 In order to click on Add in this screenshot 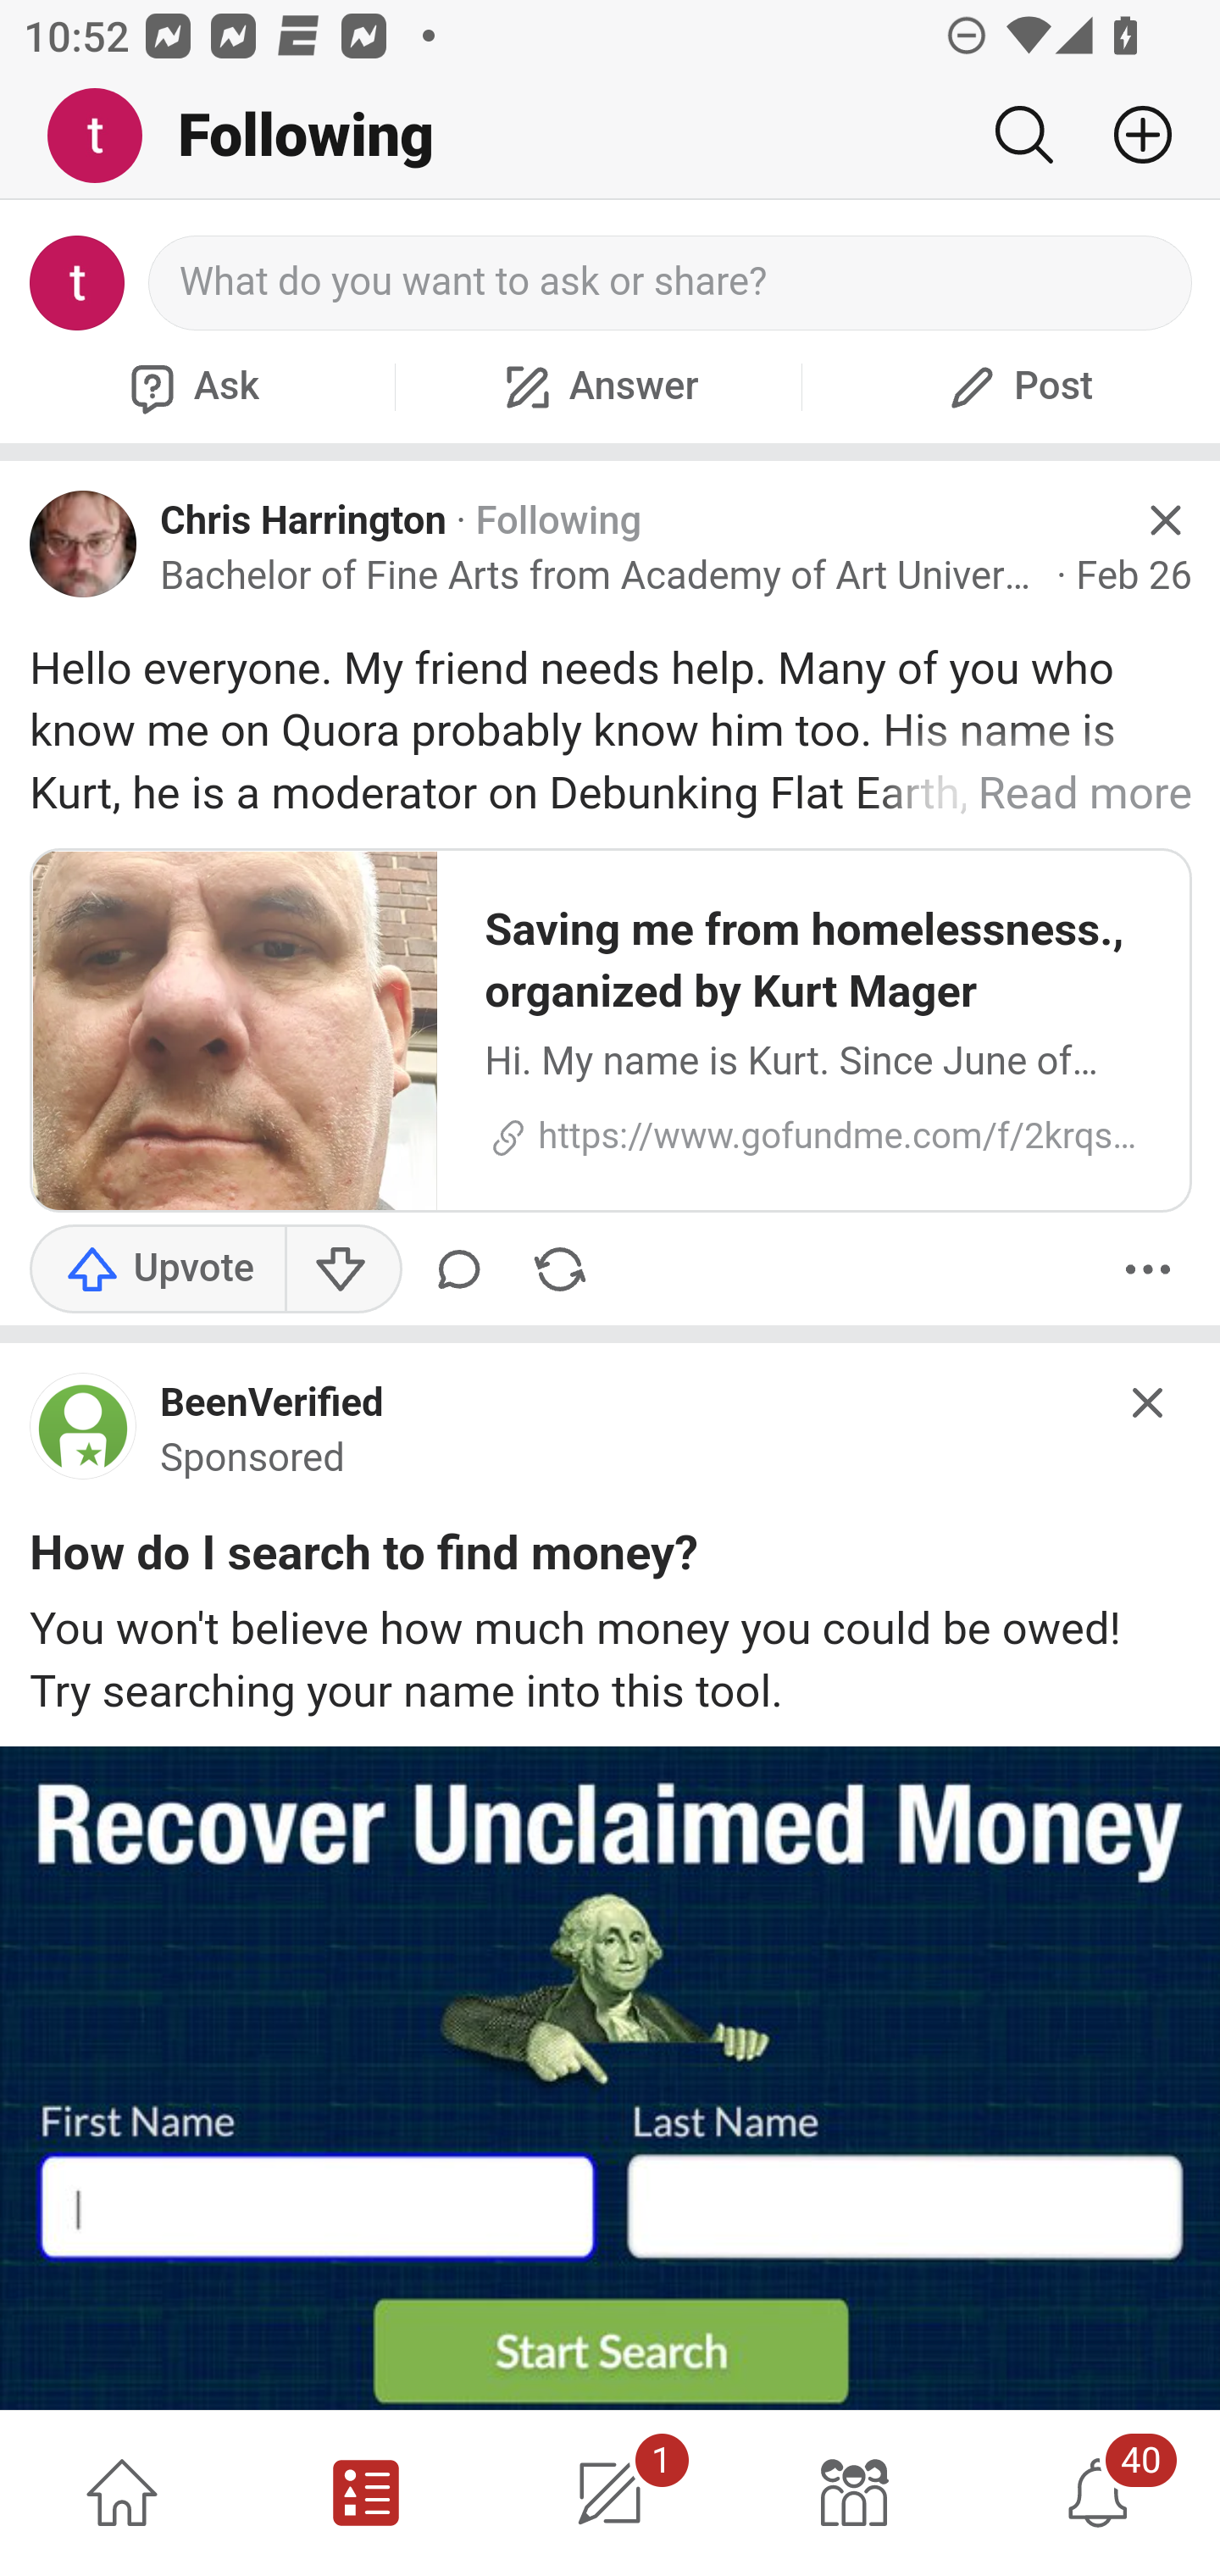, I will do `click(1130, 135)`.